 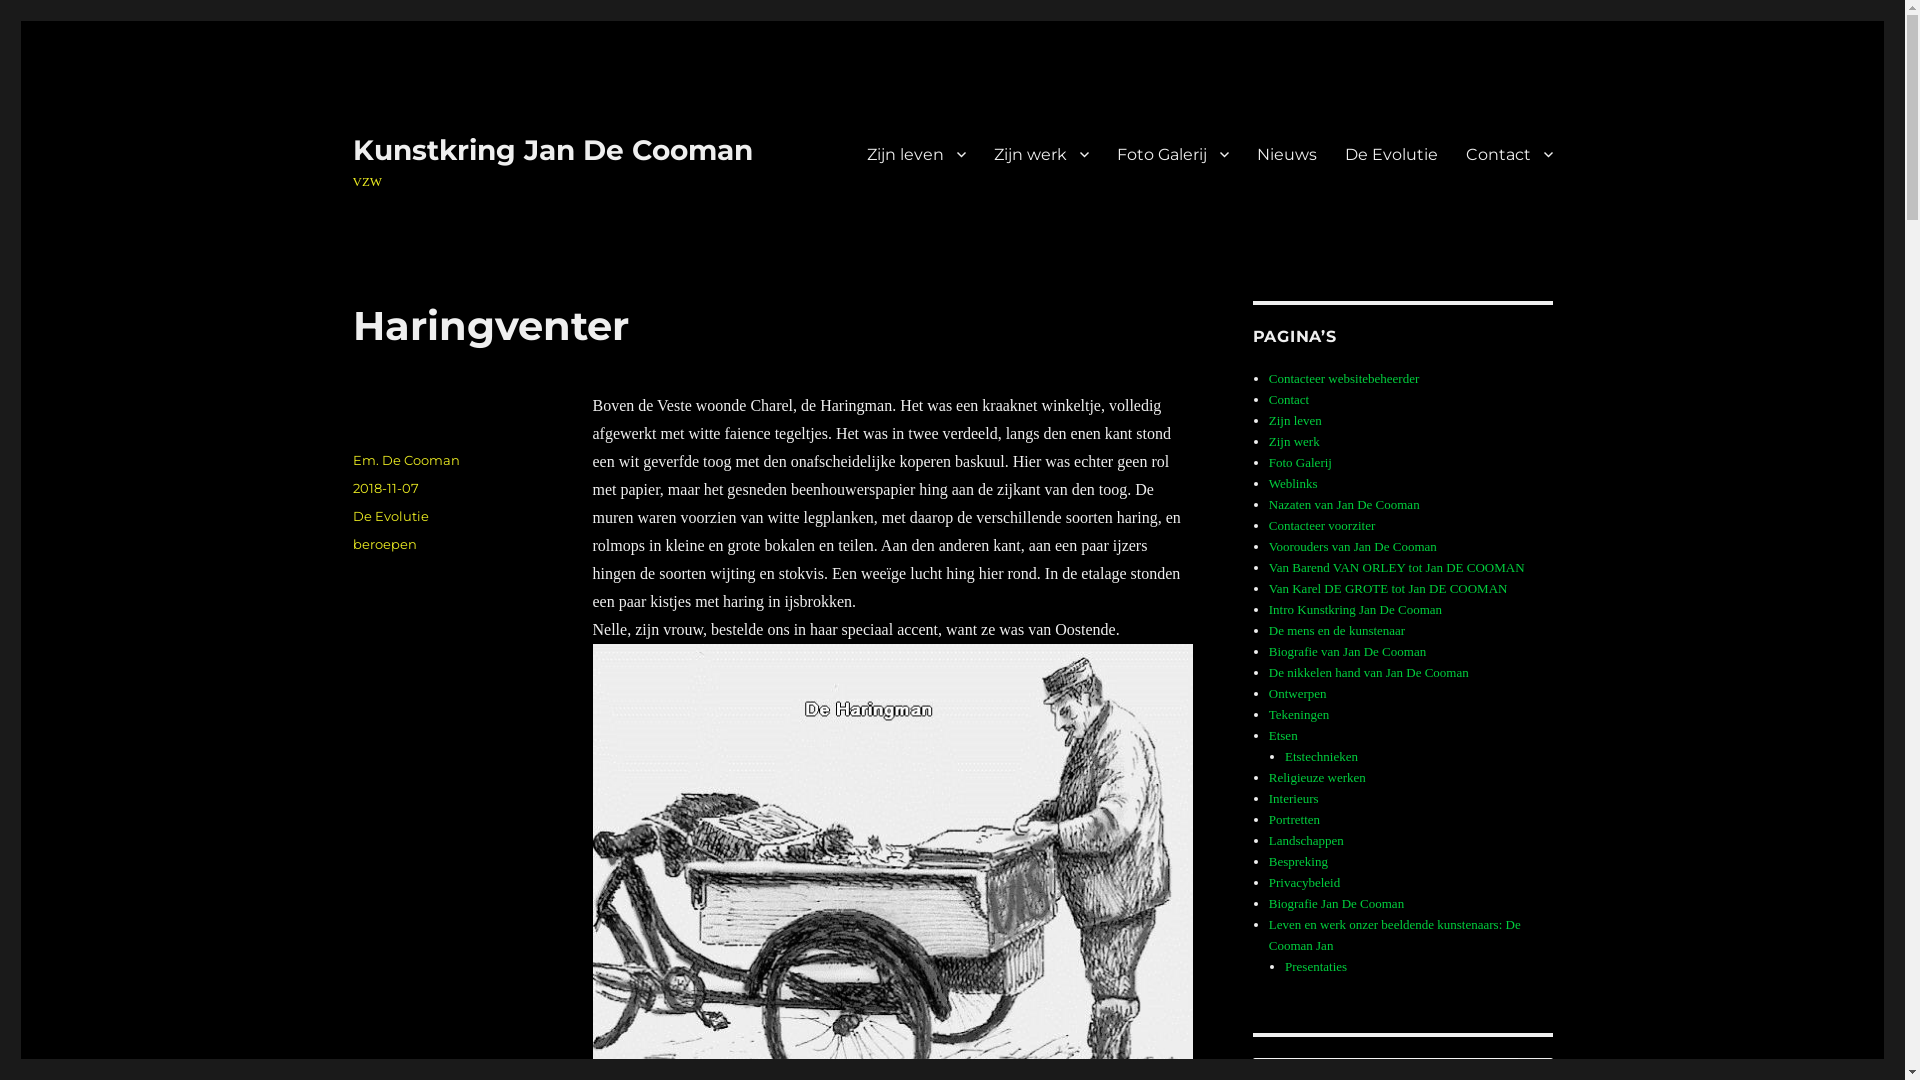 What do you see at coordinates (406, 460) in the screenshot?
I see `Em. De Cooman` at bounding box center [406, 460].